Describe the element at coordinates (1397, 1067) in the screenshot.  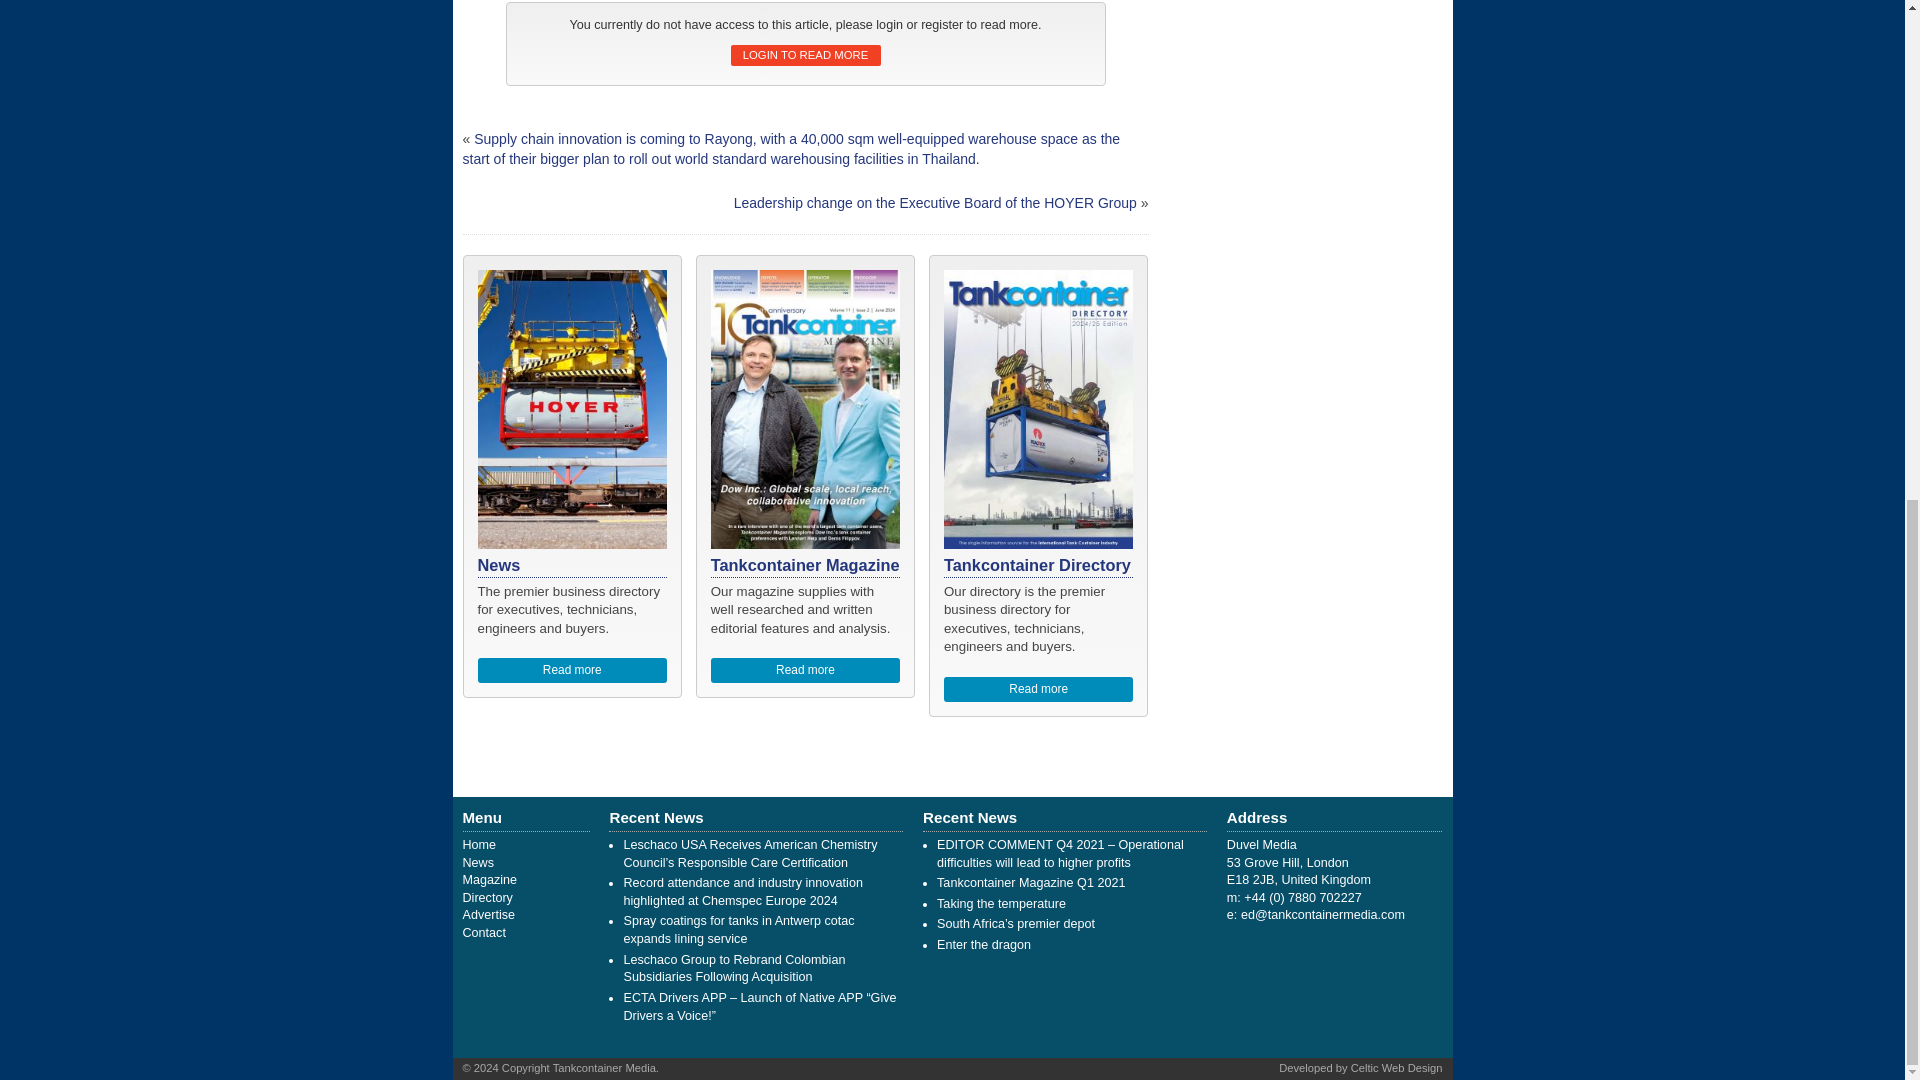
I see `WordPress` at that location.